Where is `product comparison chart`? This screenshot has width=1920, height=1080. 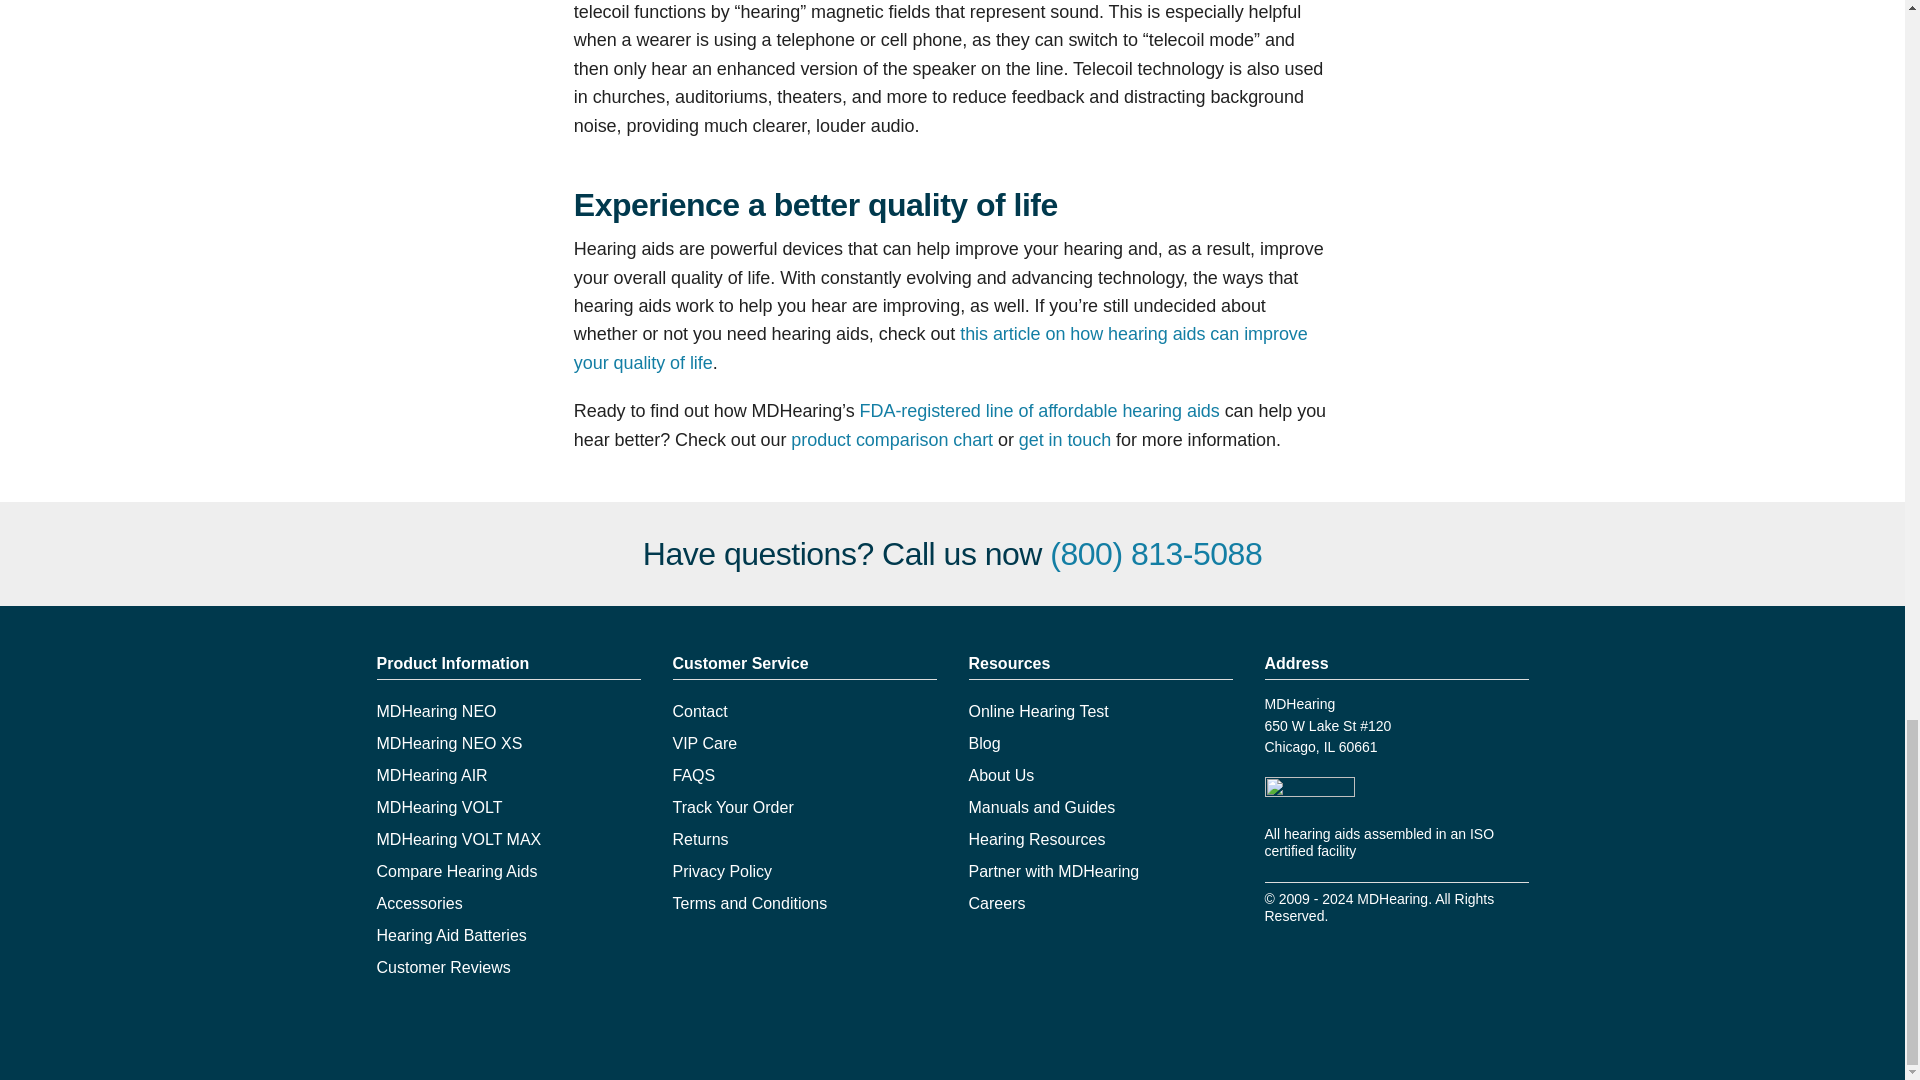
product comparison chart is located at coordinates (892, 440).